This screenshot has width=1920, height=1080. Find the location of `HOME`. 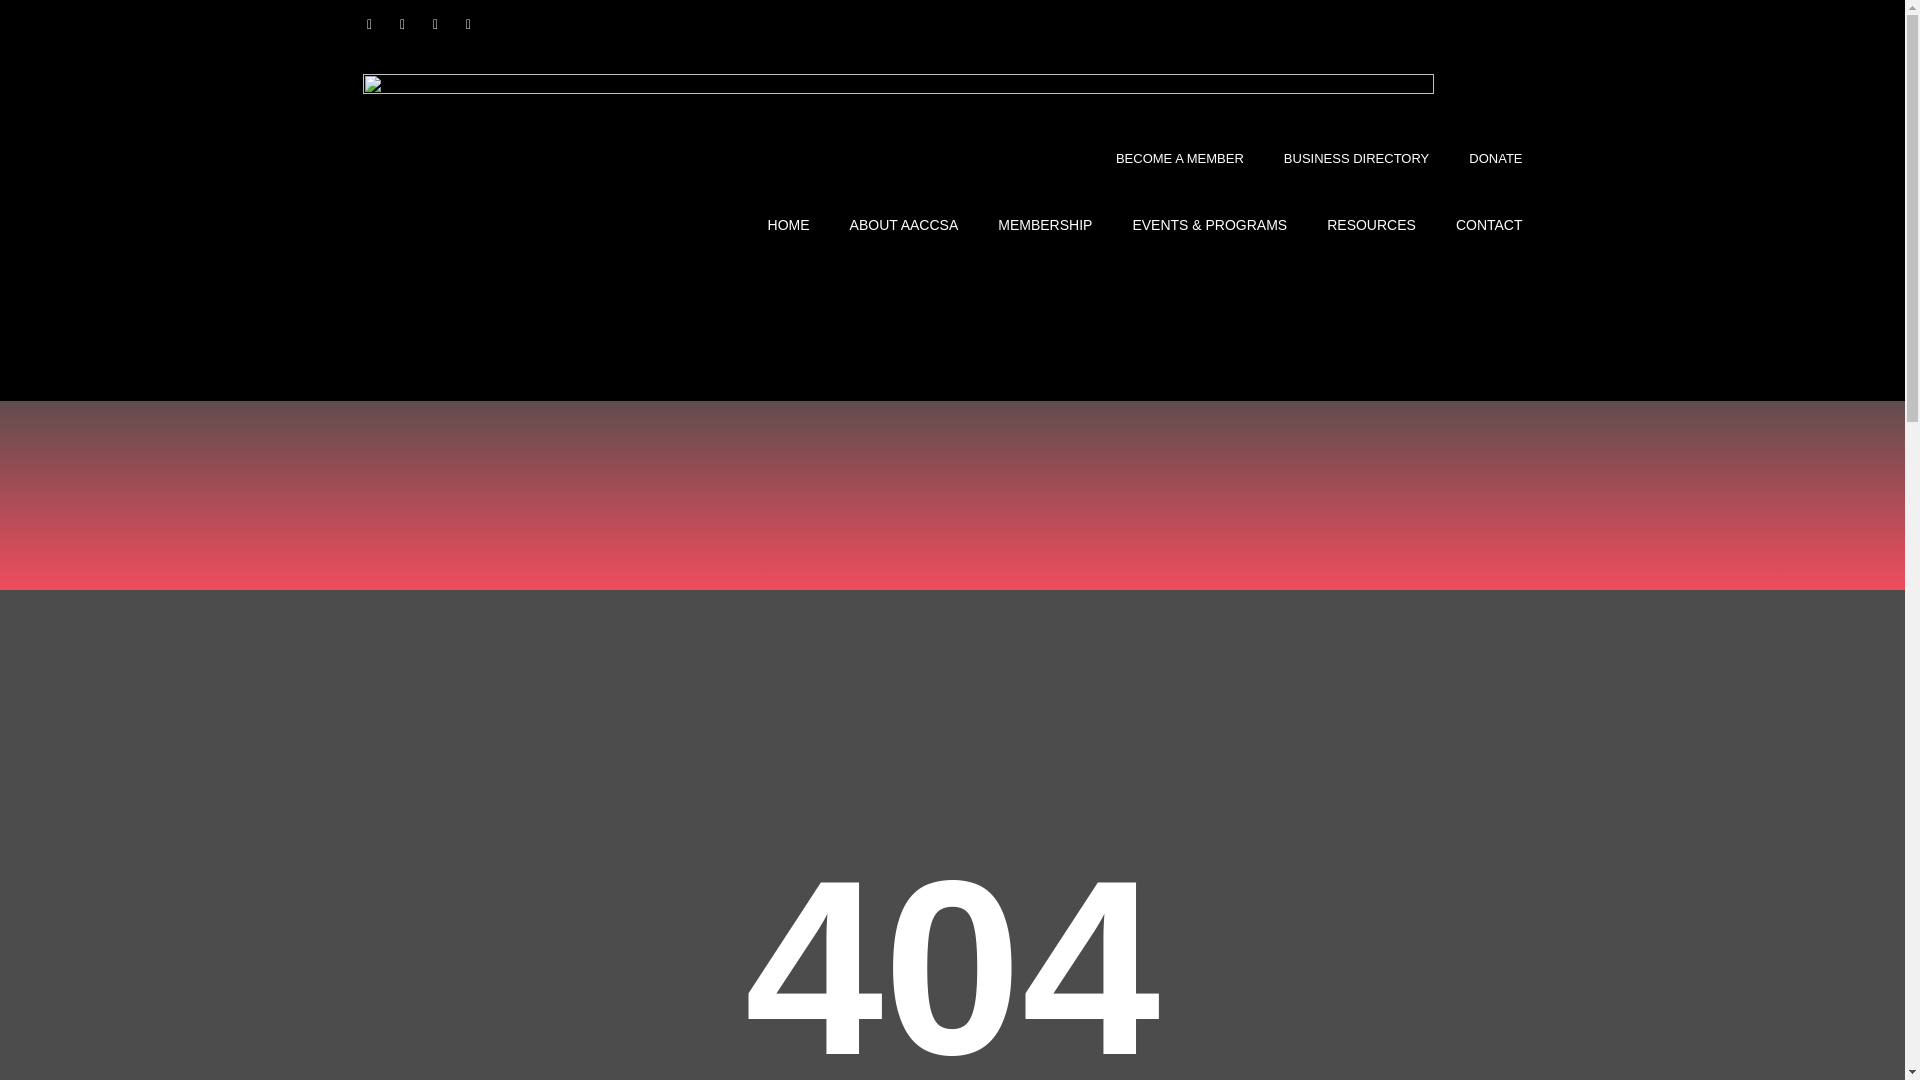

HOME is located at coordinates (788, 224).